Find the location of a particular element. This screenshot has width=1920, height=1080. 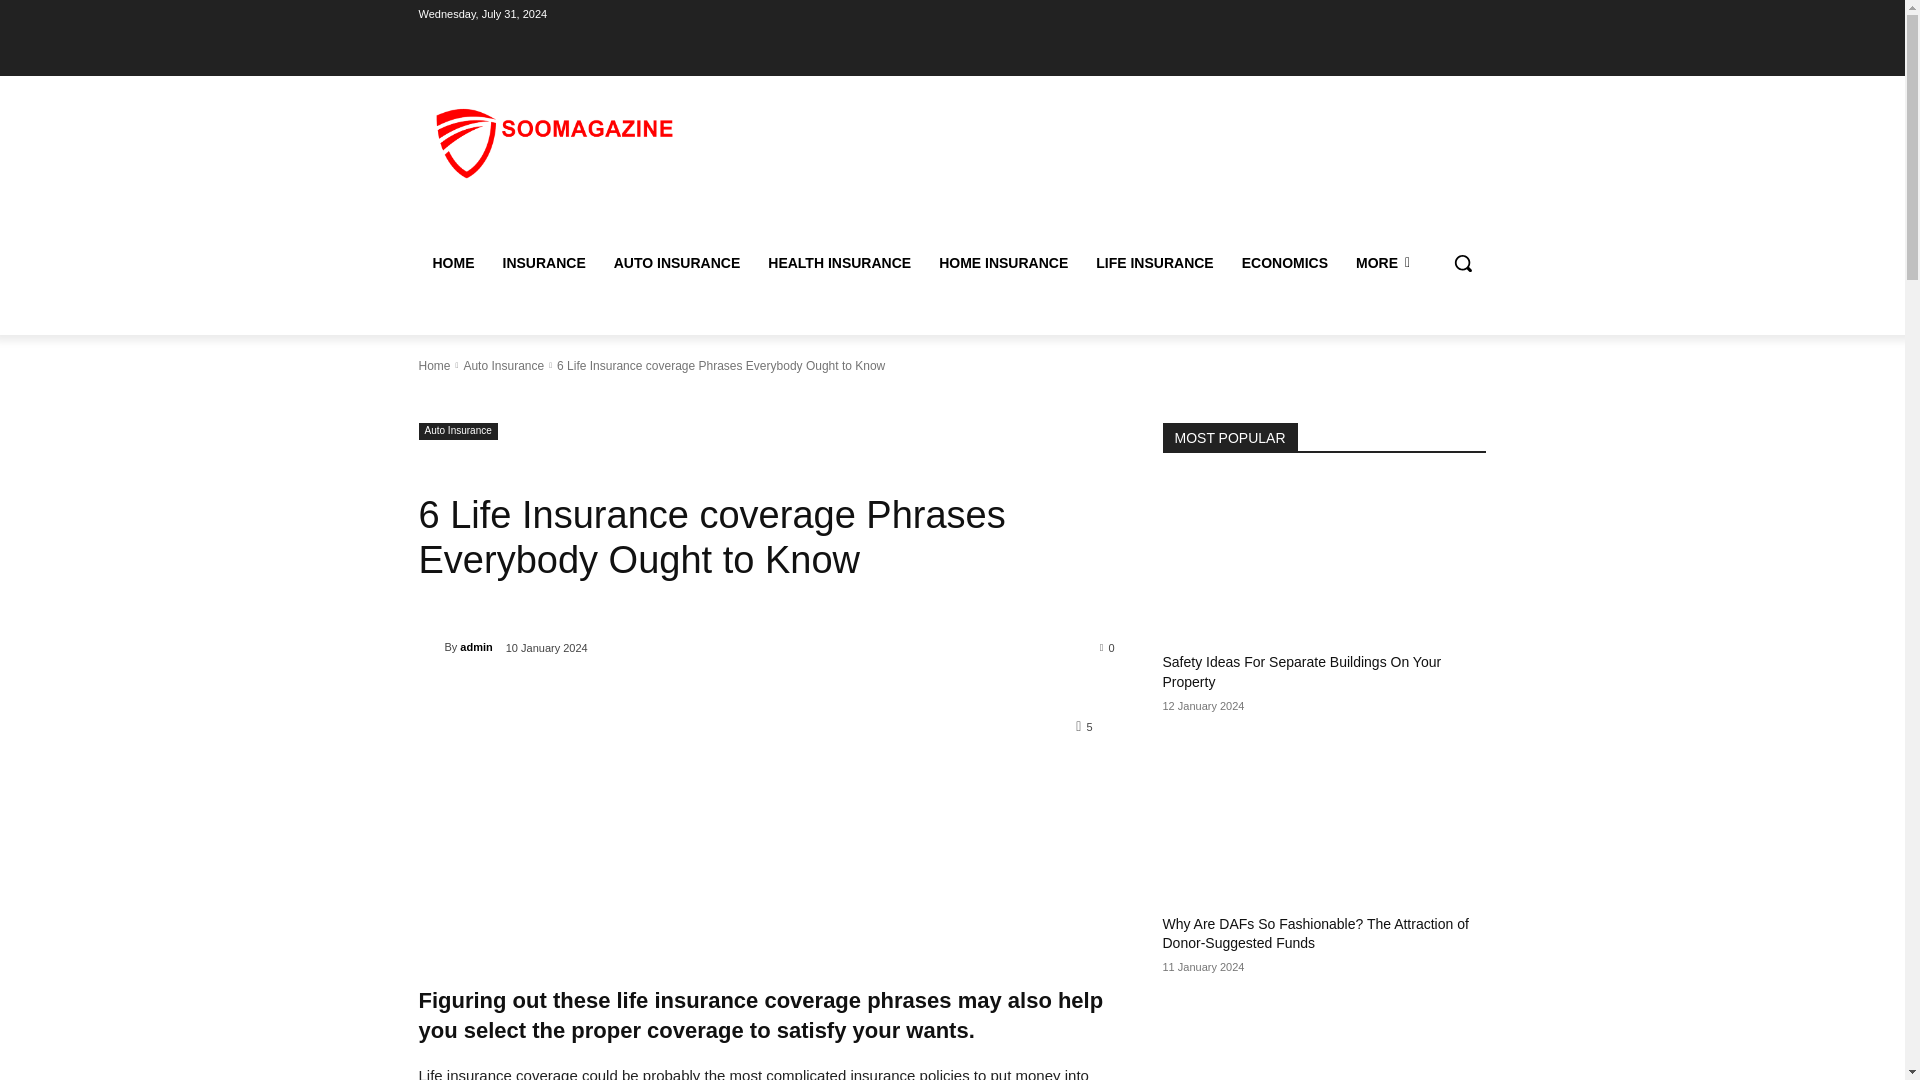

Auto Insurance is located at coordinates (502, 364).